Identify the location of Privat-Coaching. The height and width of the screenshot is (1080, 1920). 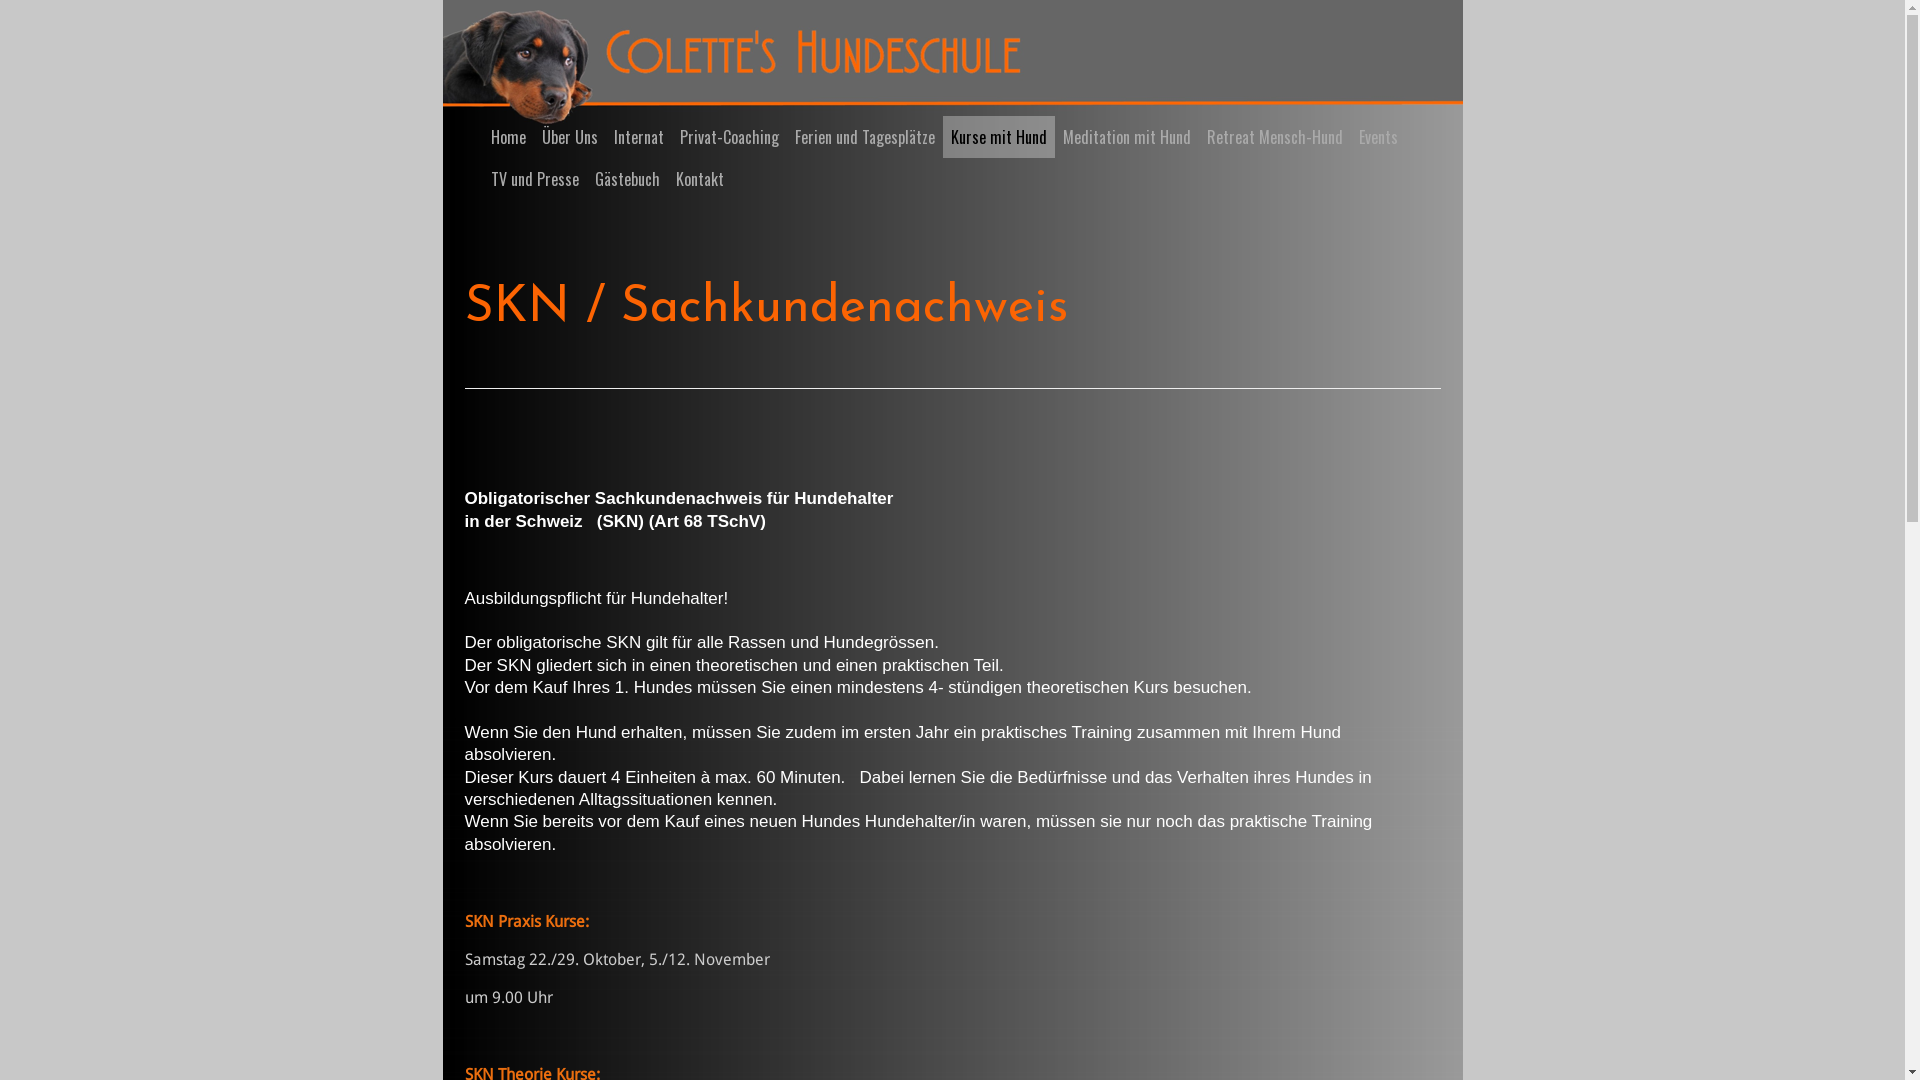
(730, 137).